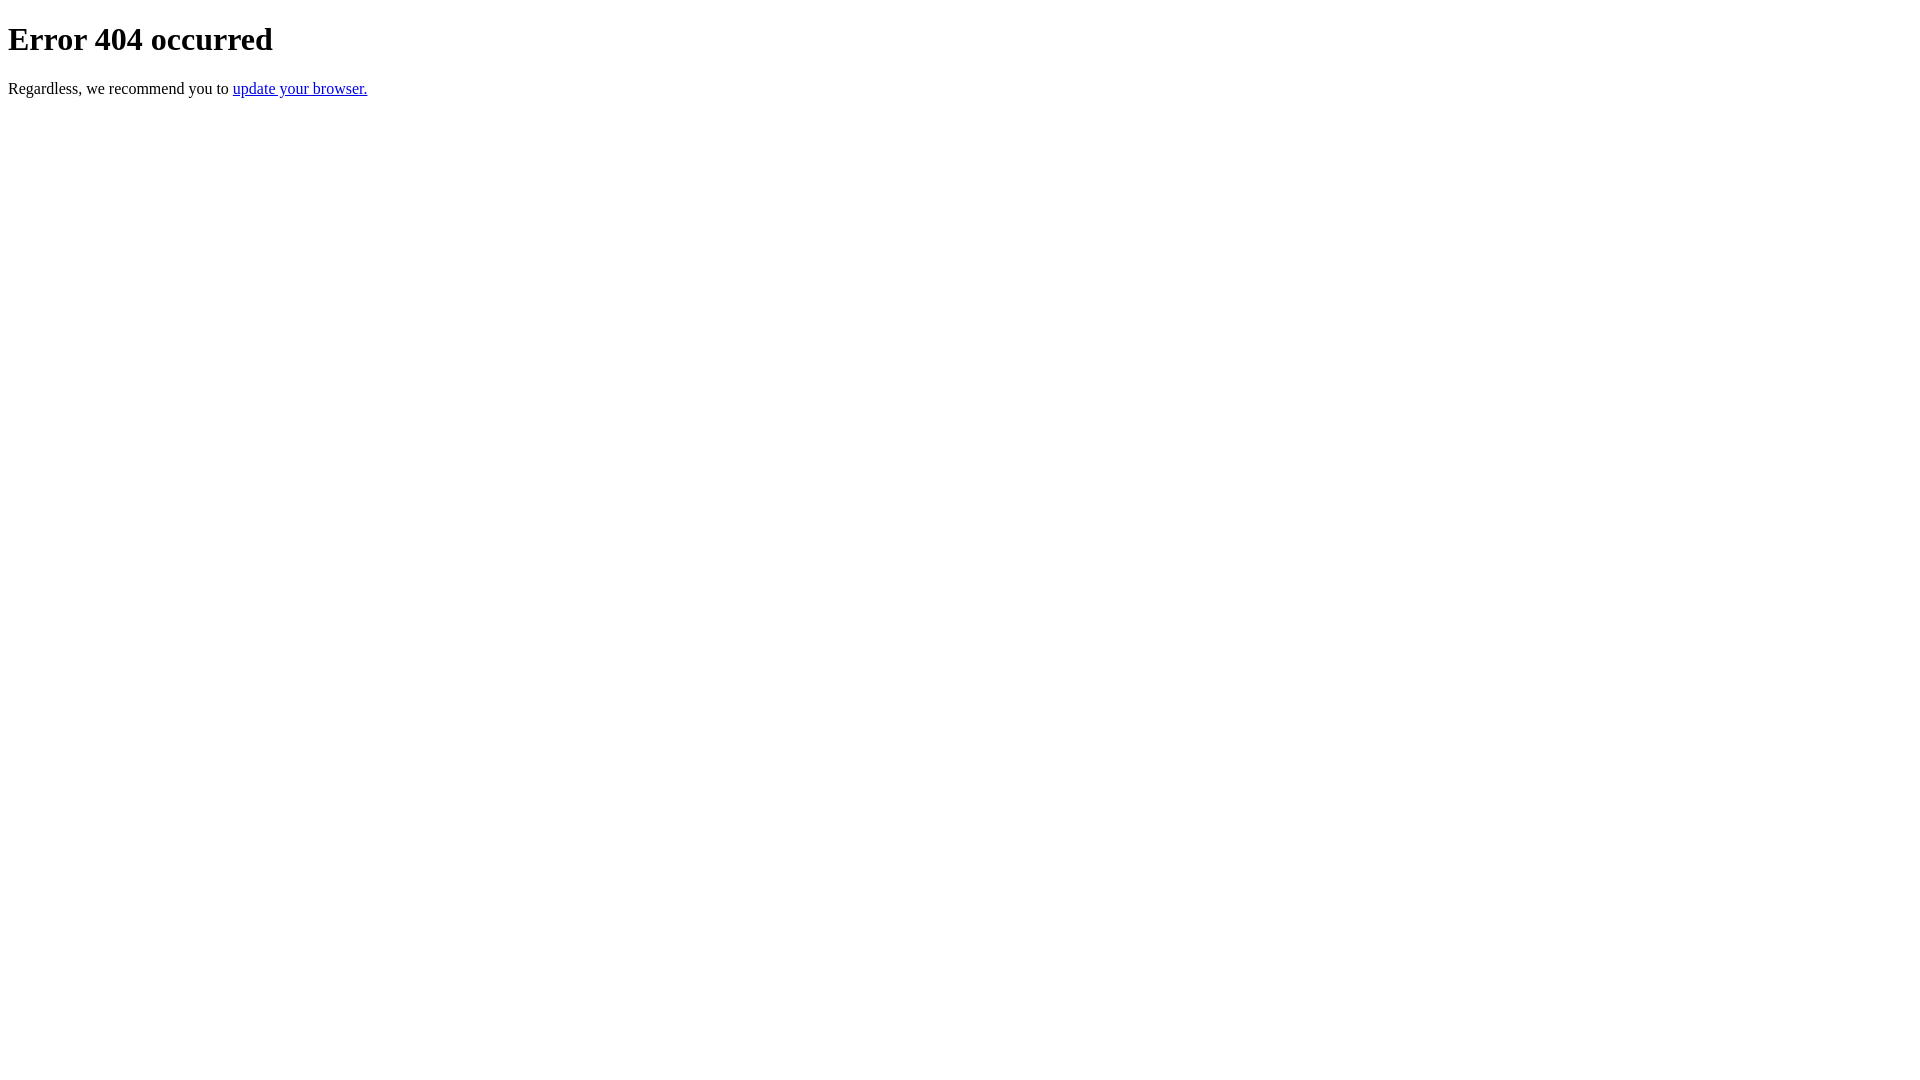 Image resolution: width=1920 pixels, height=1080 pixels. What do you see at coordinates (300, 88) in the screenshot?
I see `update your browser.` at bounding box center [300, 88].